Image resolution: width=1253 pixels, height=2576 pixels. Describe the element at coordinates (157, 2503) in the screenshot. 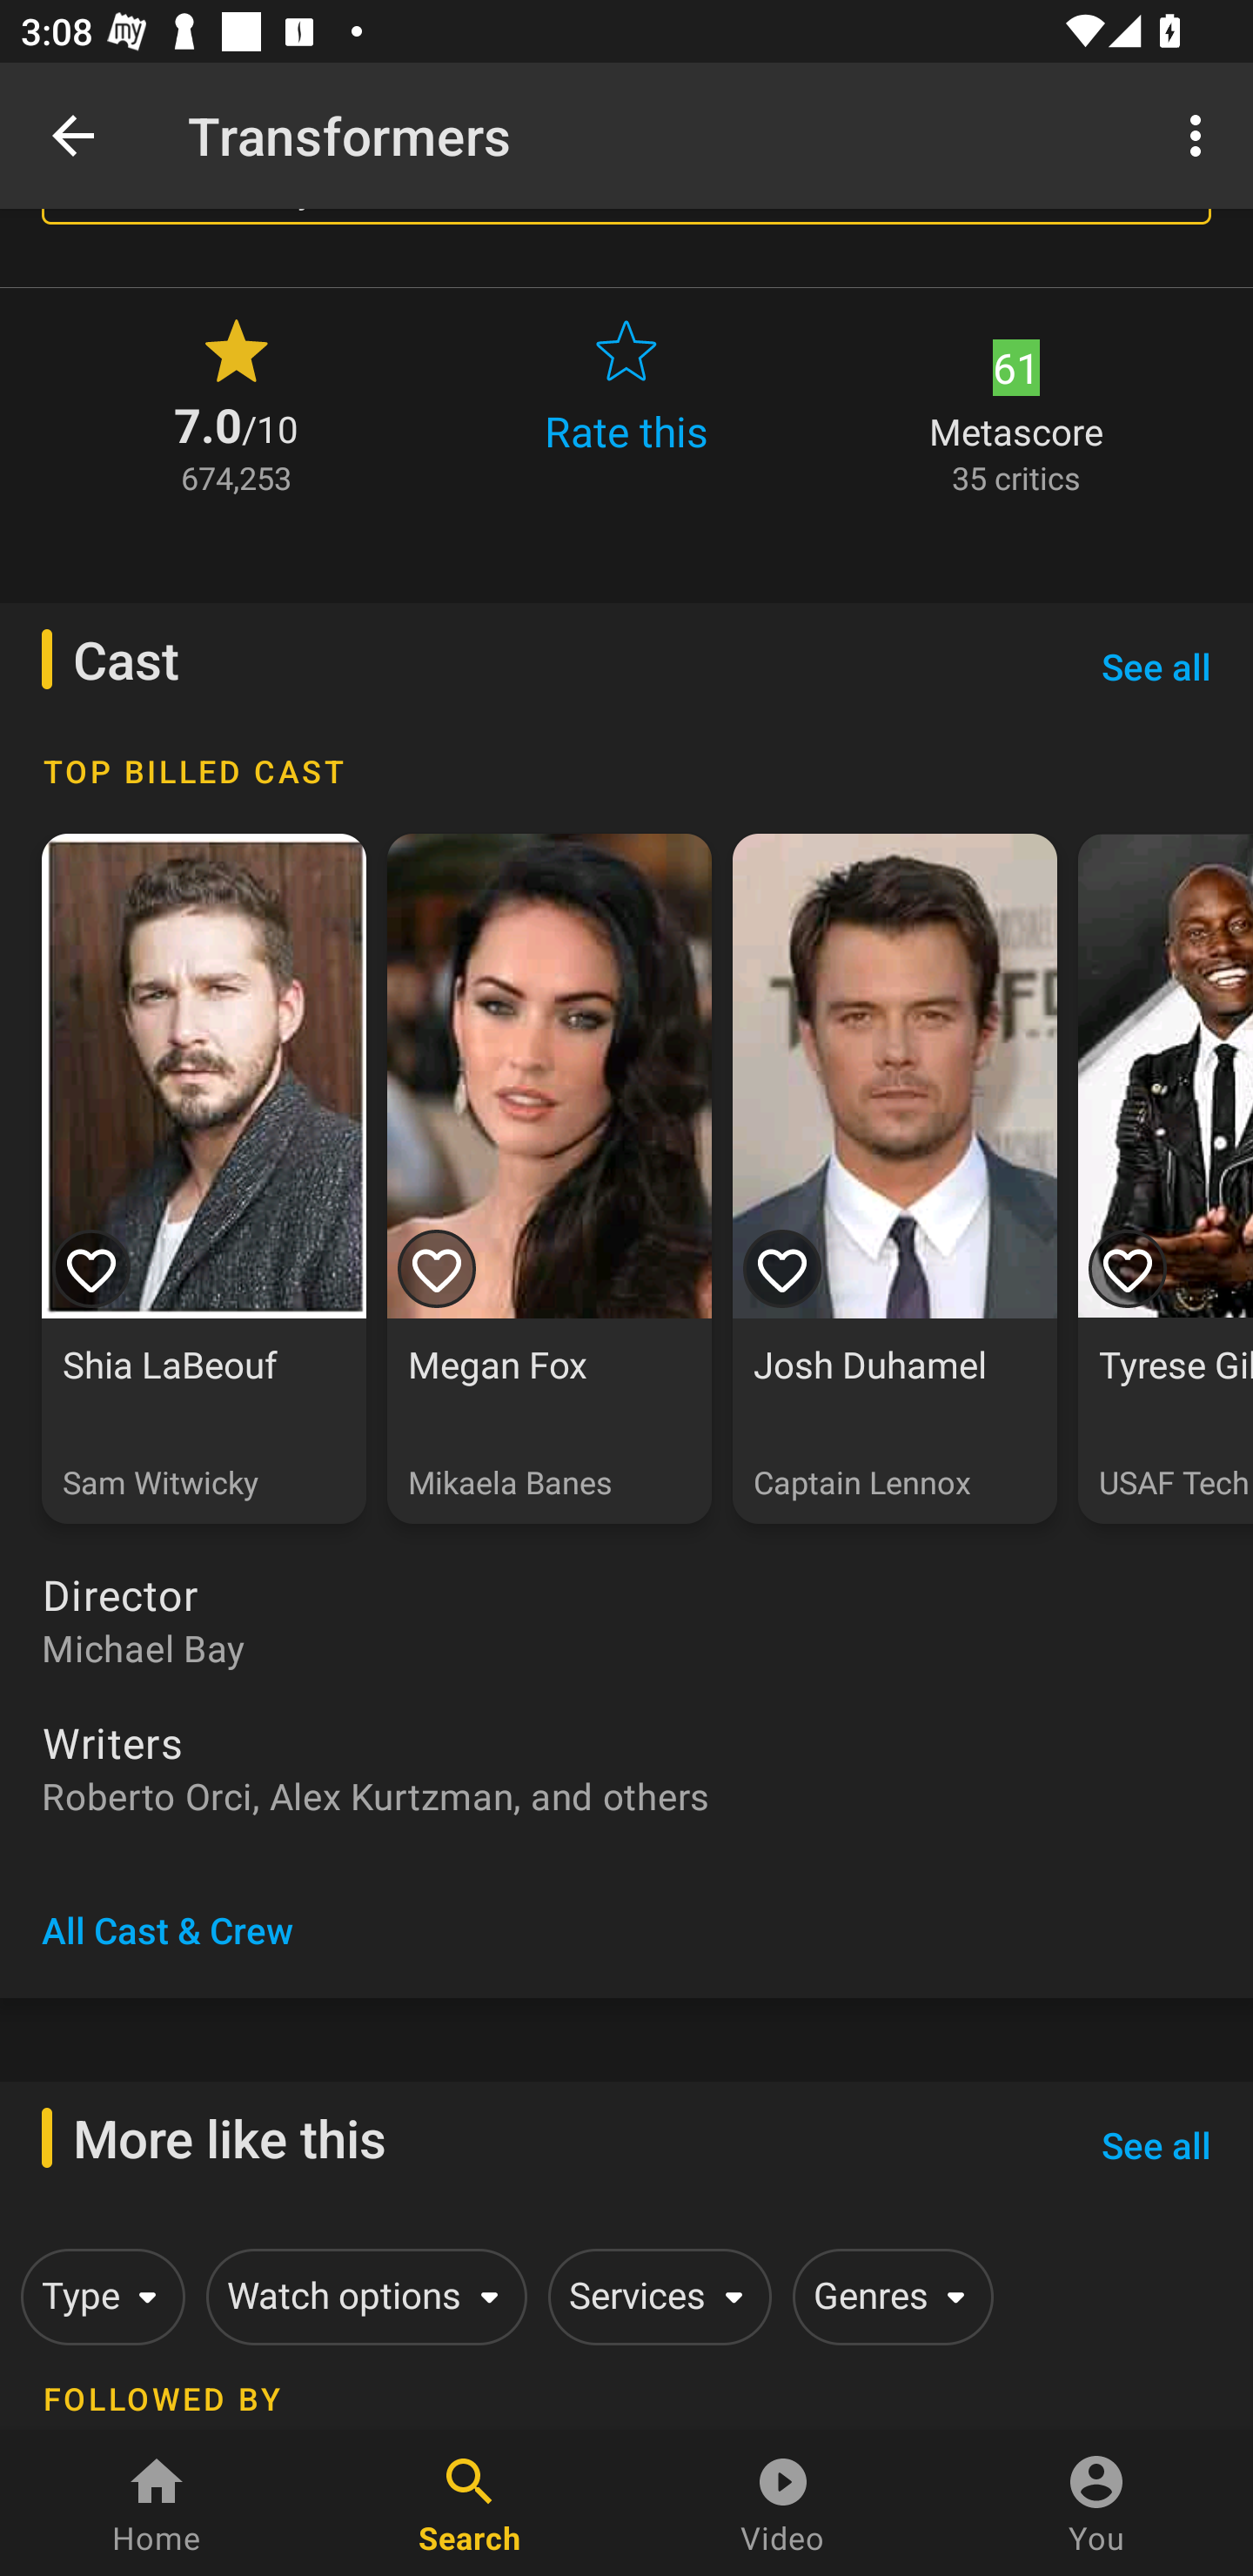

I see `Home` at that location.